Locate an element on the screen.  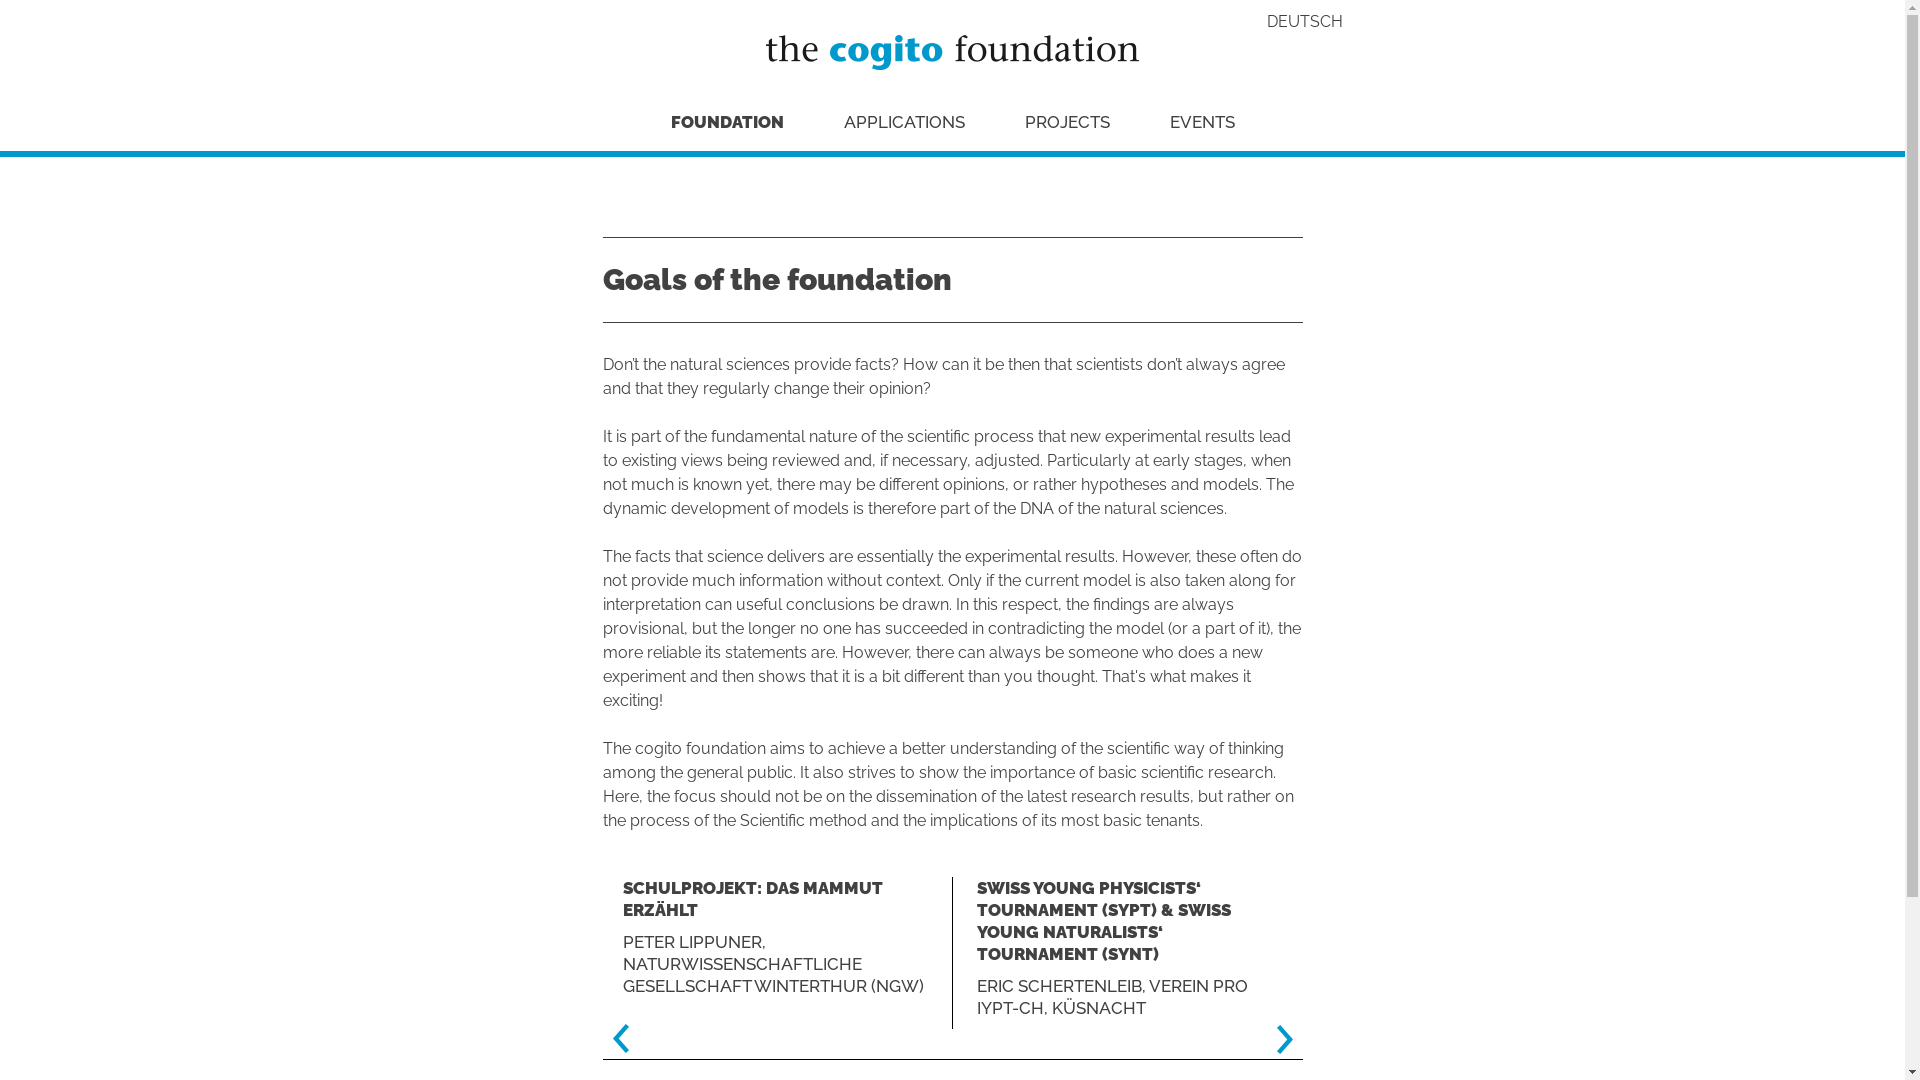
EVENTS is located at coordinates (1202, 122).